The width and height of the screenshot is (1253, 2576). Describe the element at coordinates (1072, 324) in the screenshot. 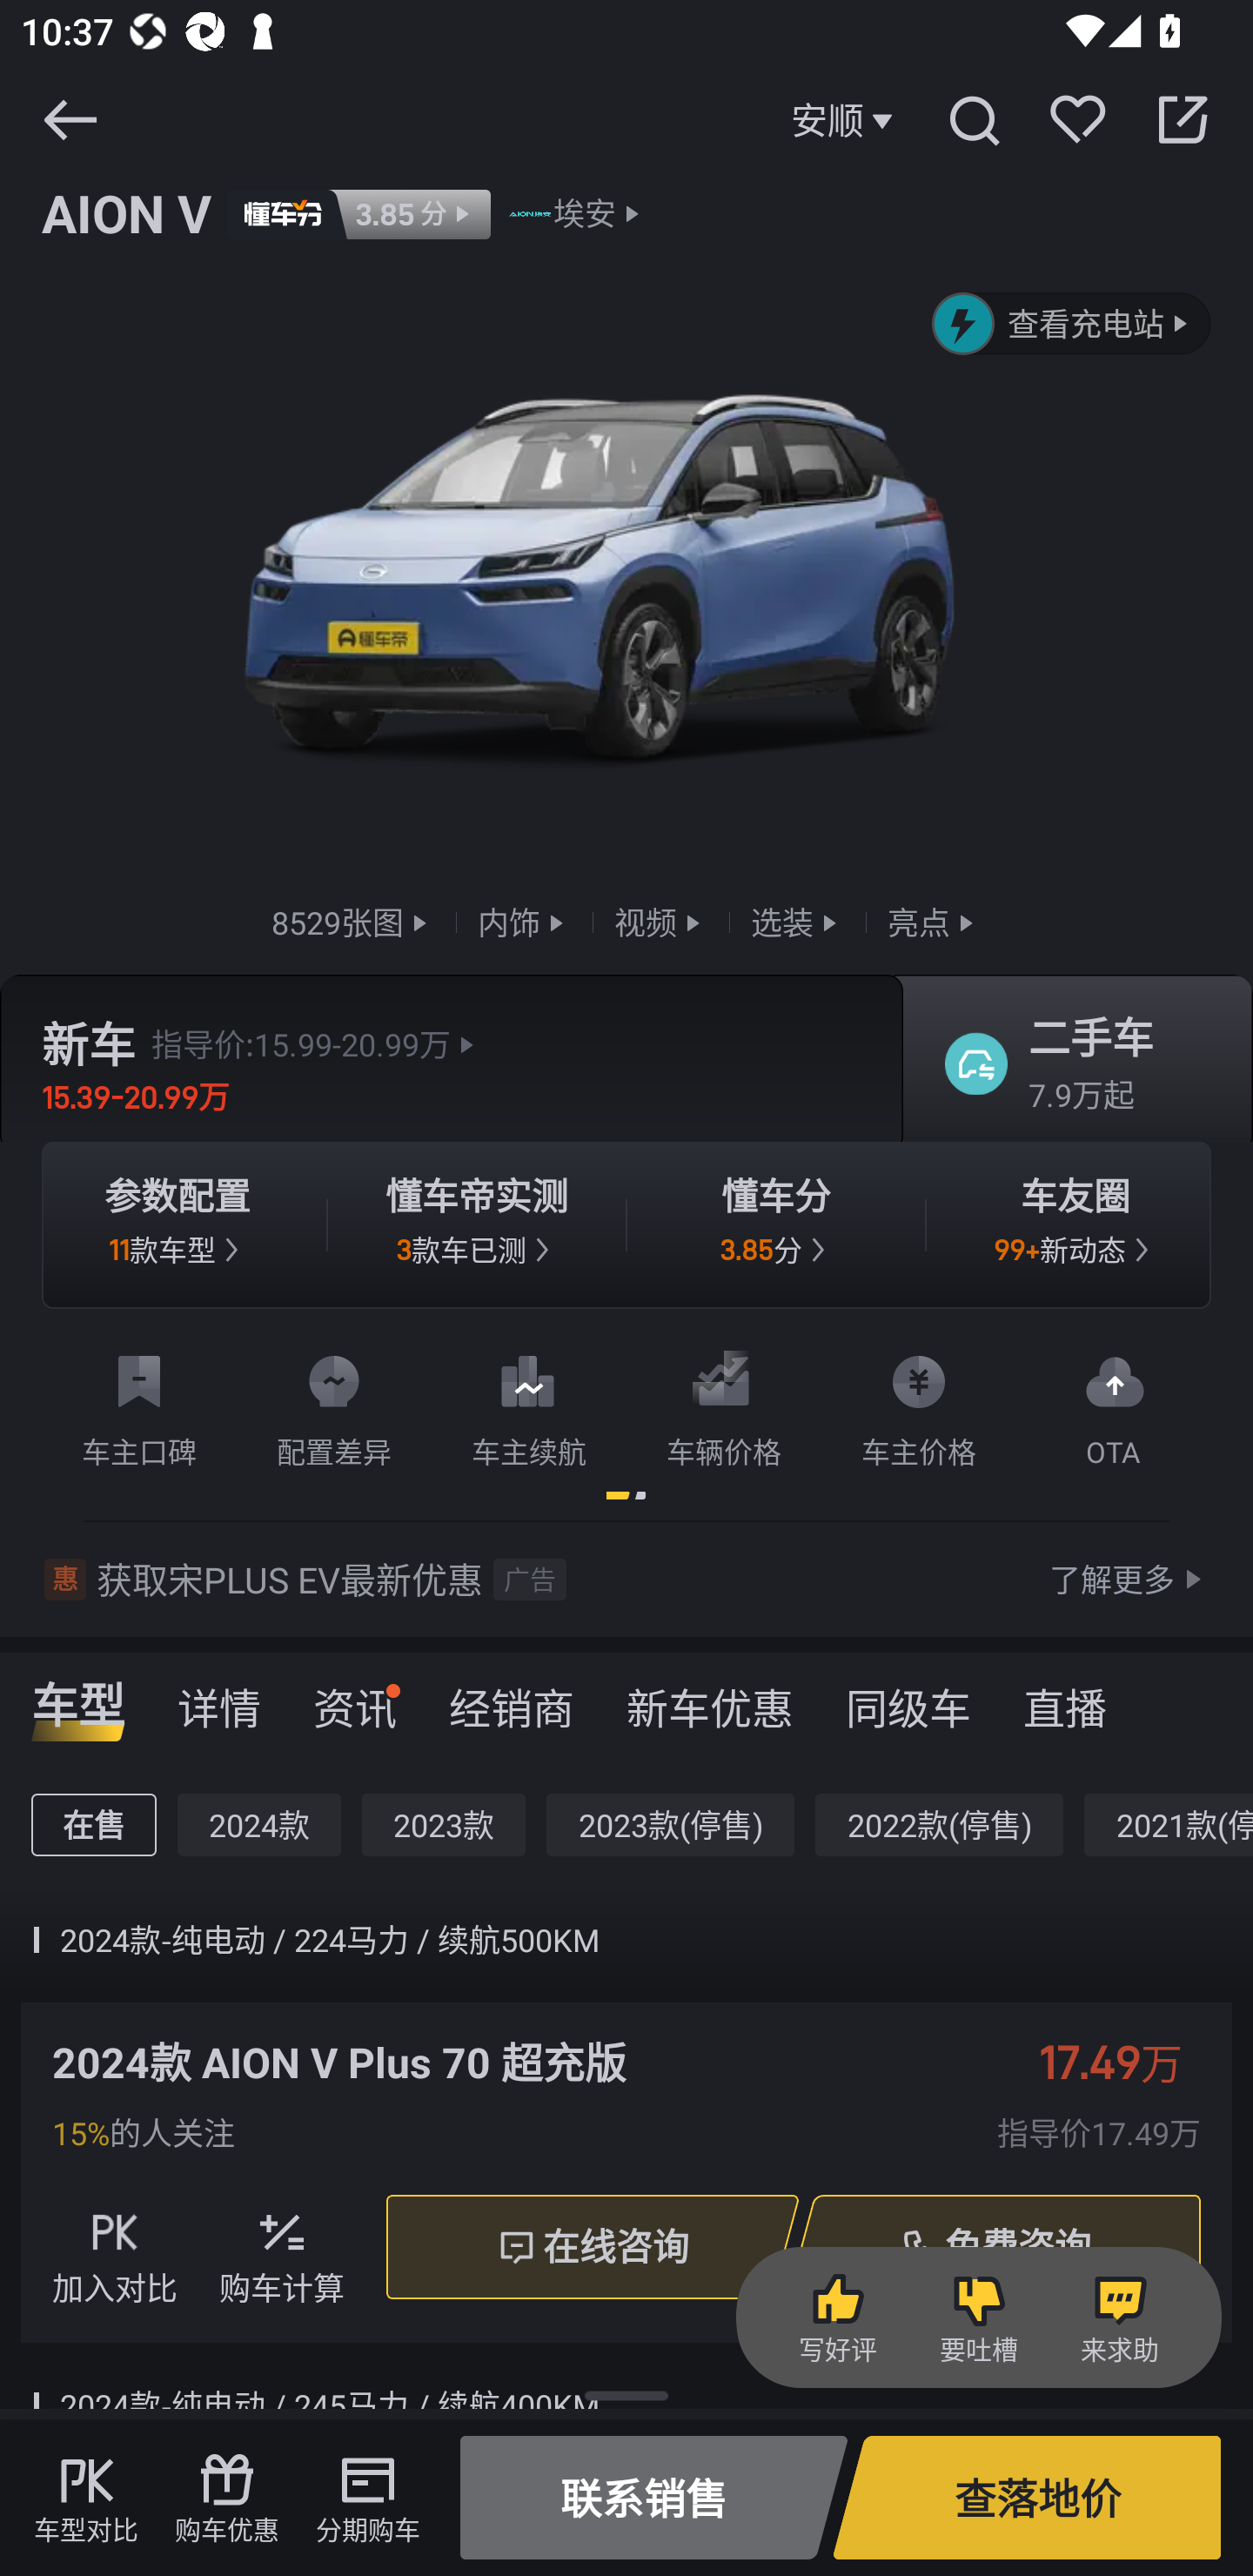

I see `查看充电站 ` at that location.